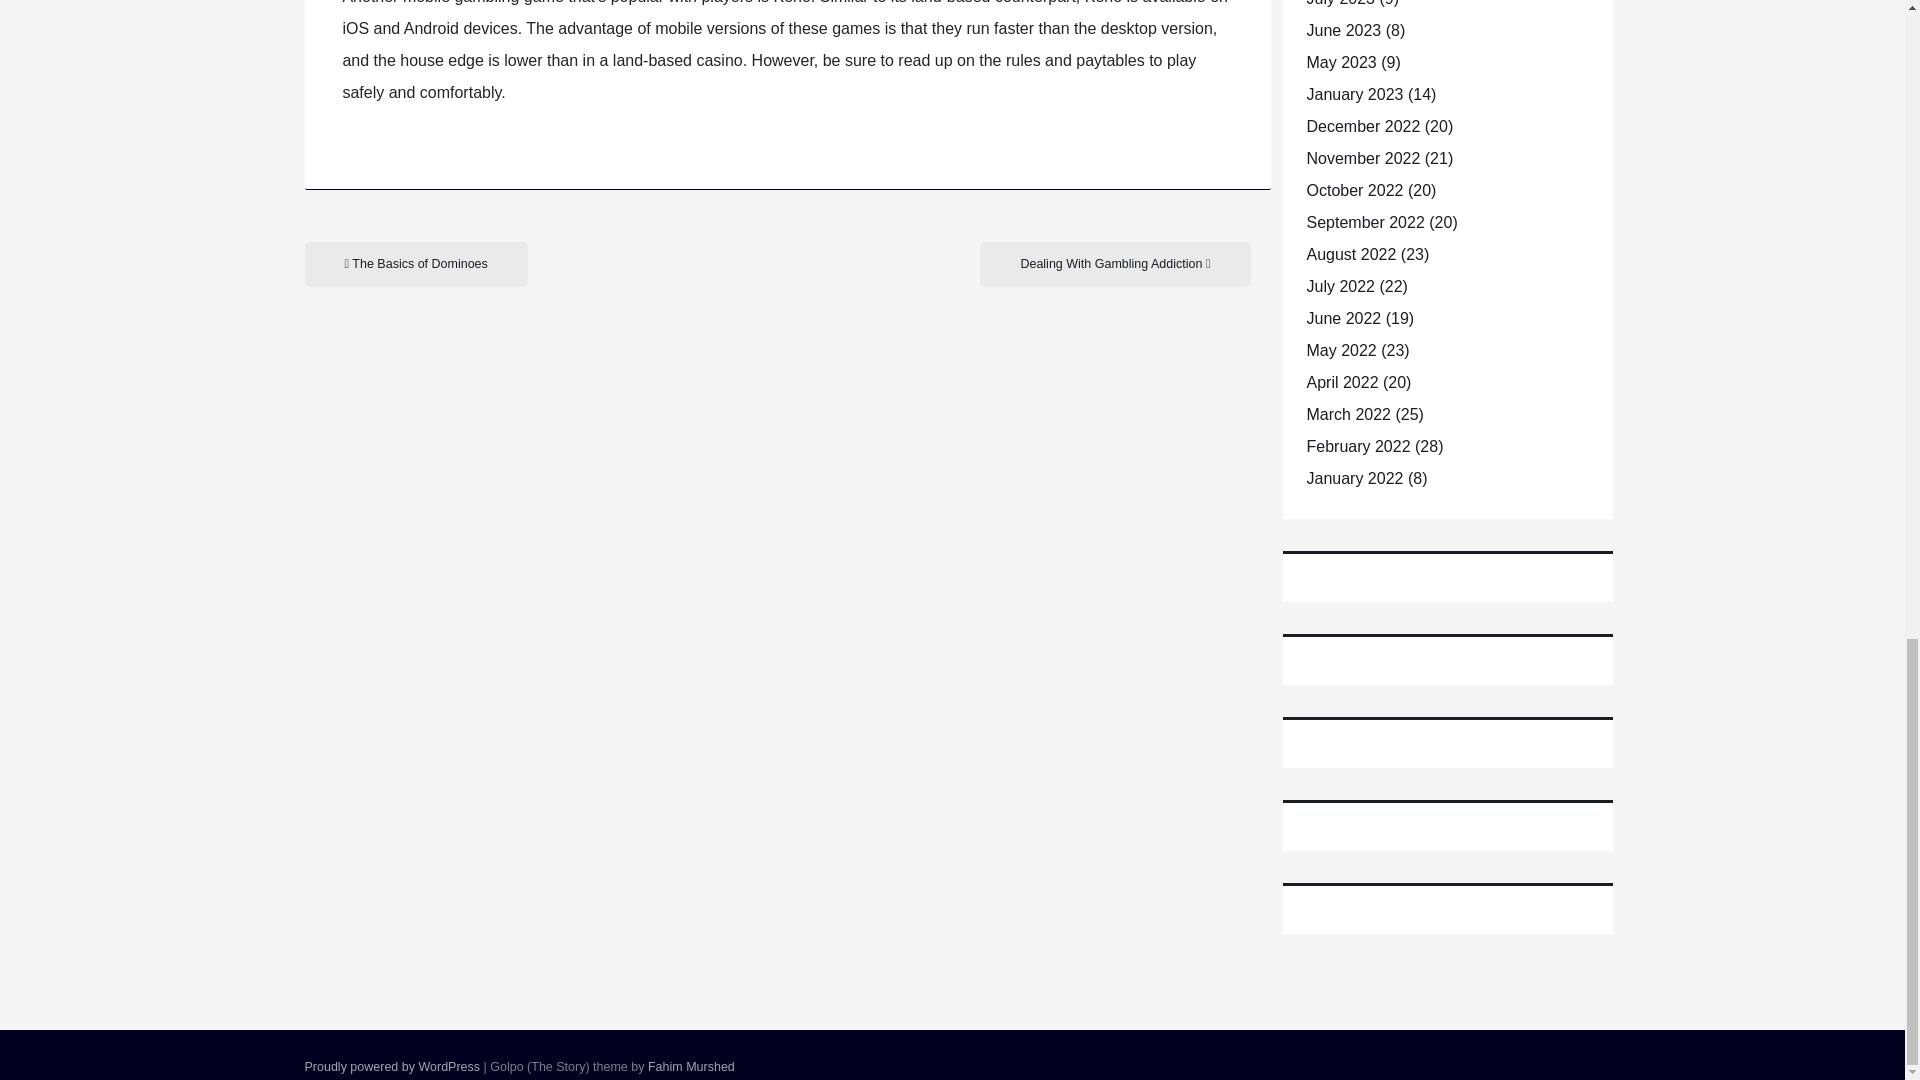  I want to click on The Basics of Dominoes, so click(414, 264).